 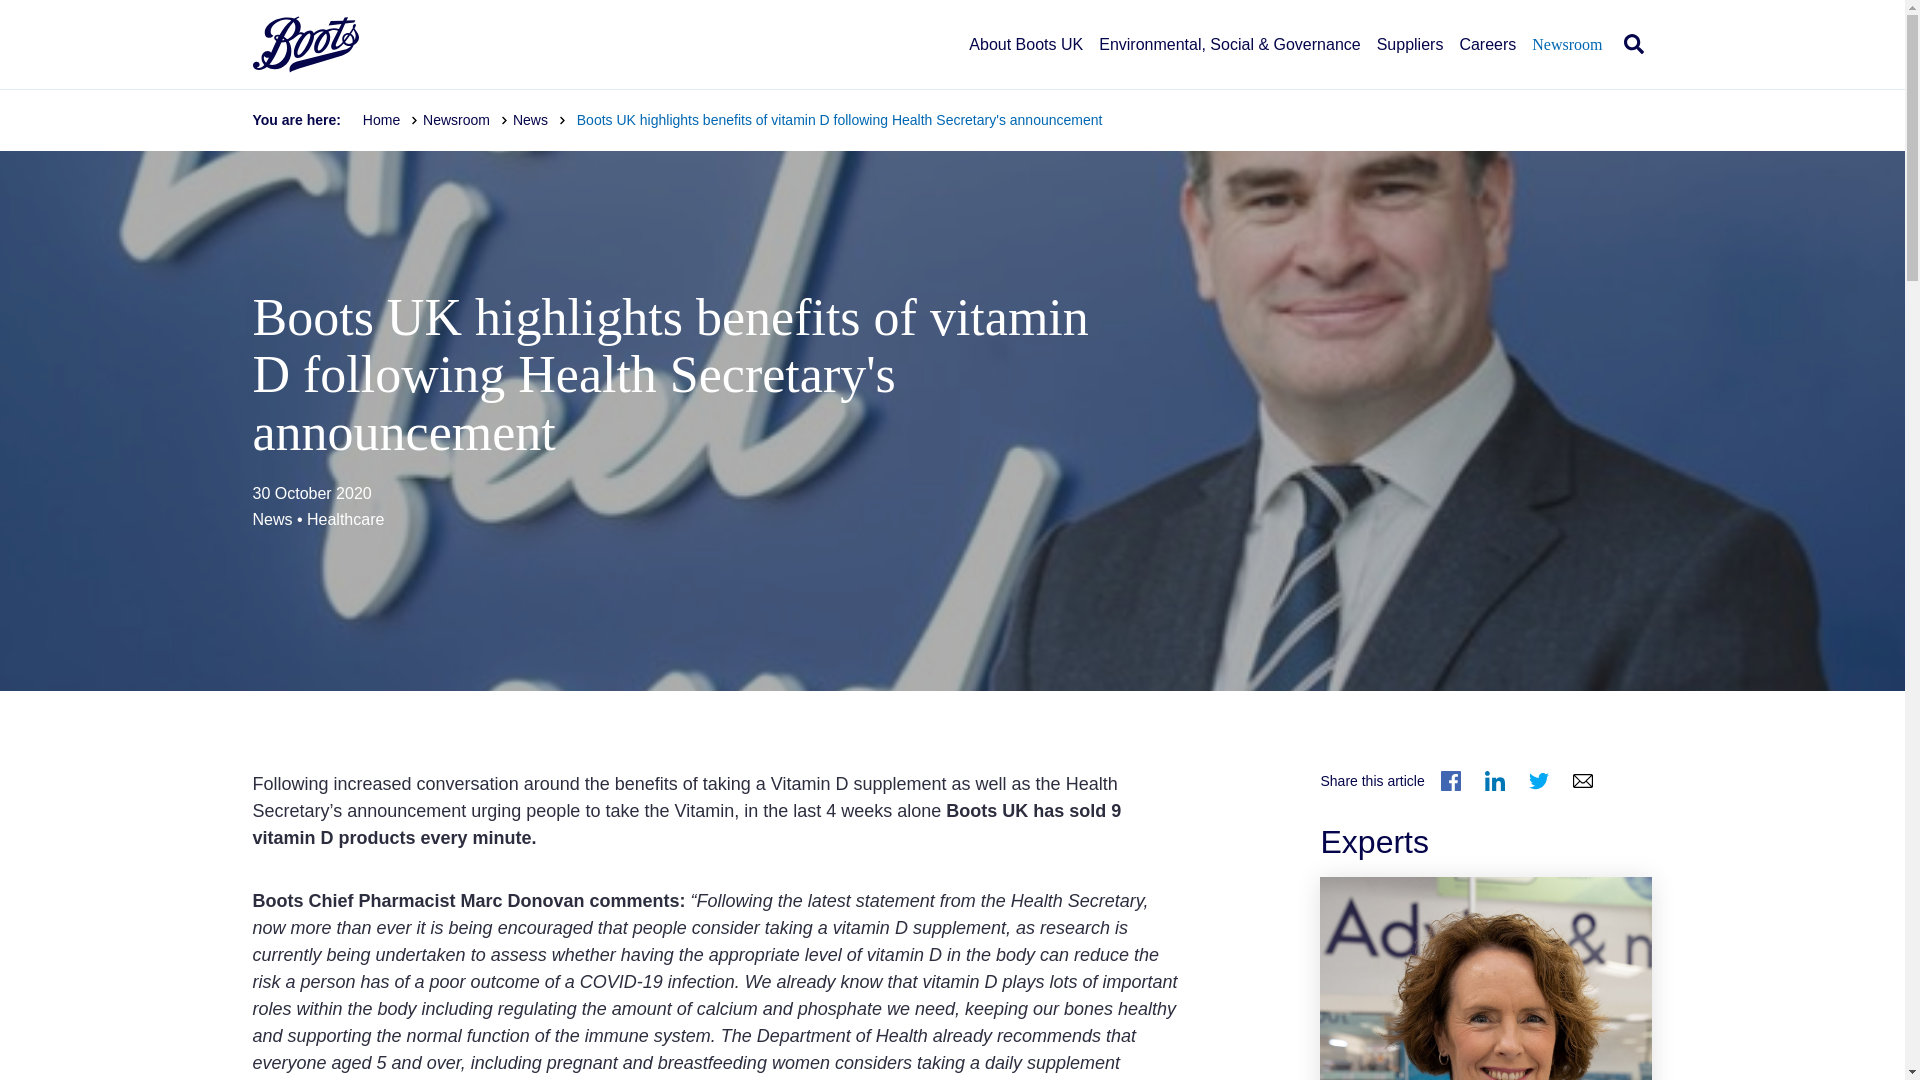 I want to click on Newsroom, so click(x=465, y=120).